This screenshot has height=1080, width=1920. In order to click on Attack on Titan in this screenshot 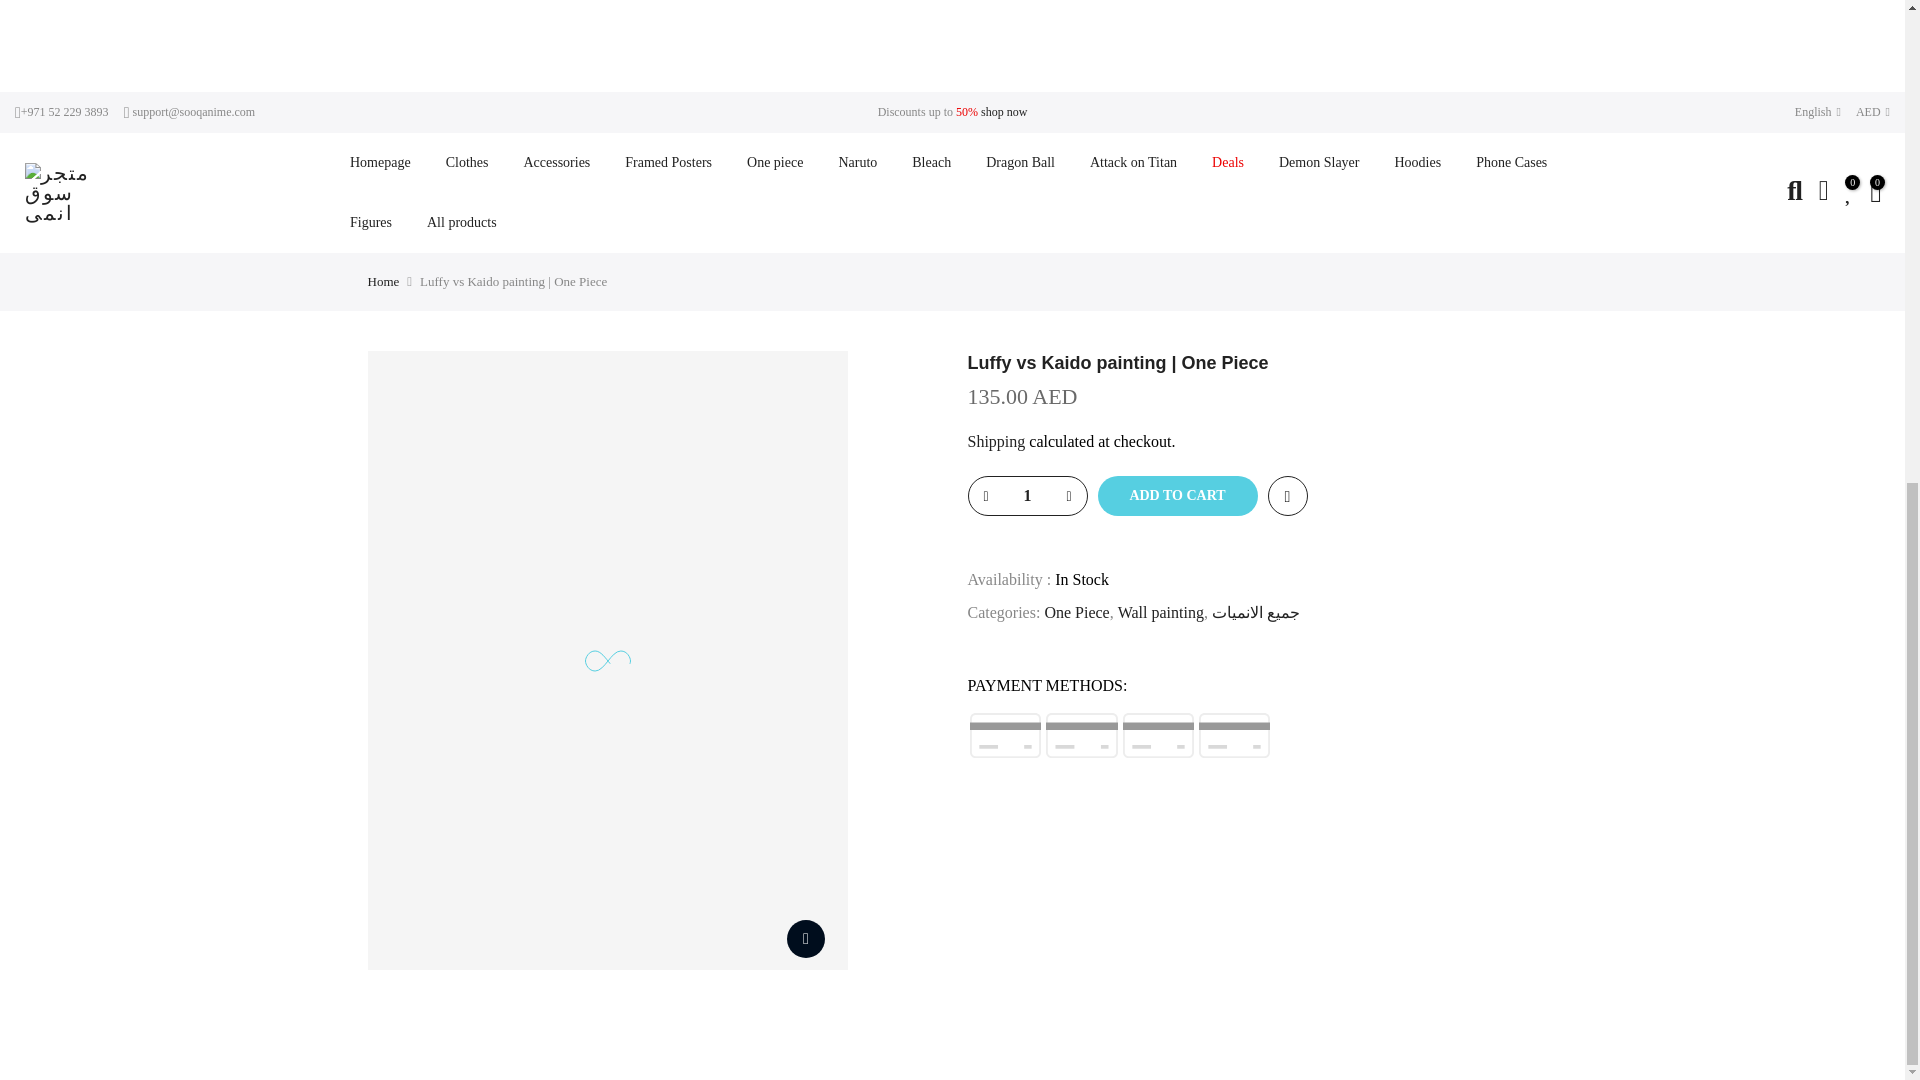, I will do `click(1132, 162)`.